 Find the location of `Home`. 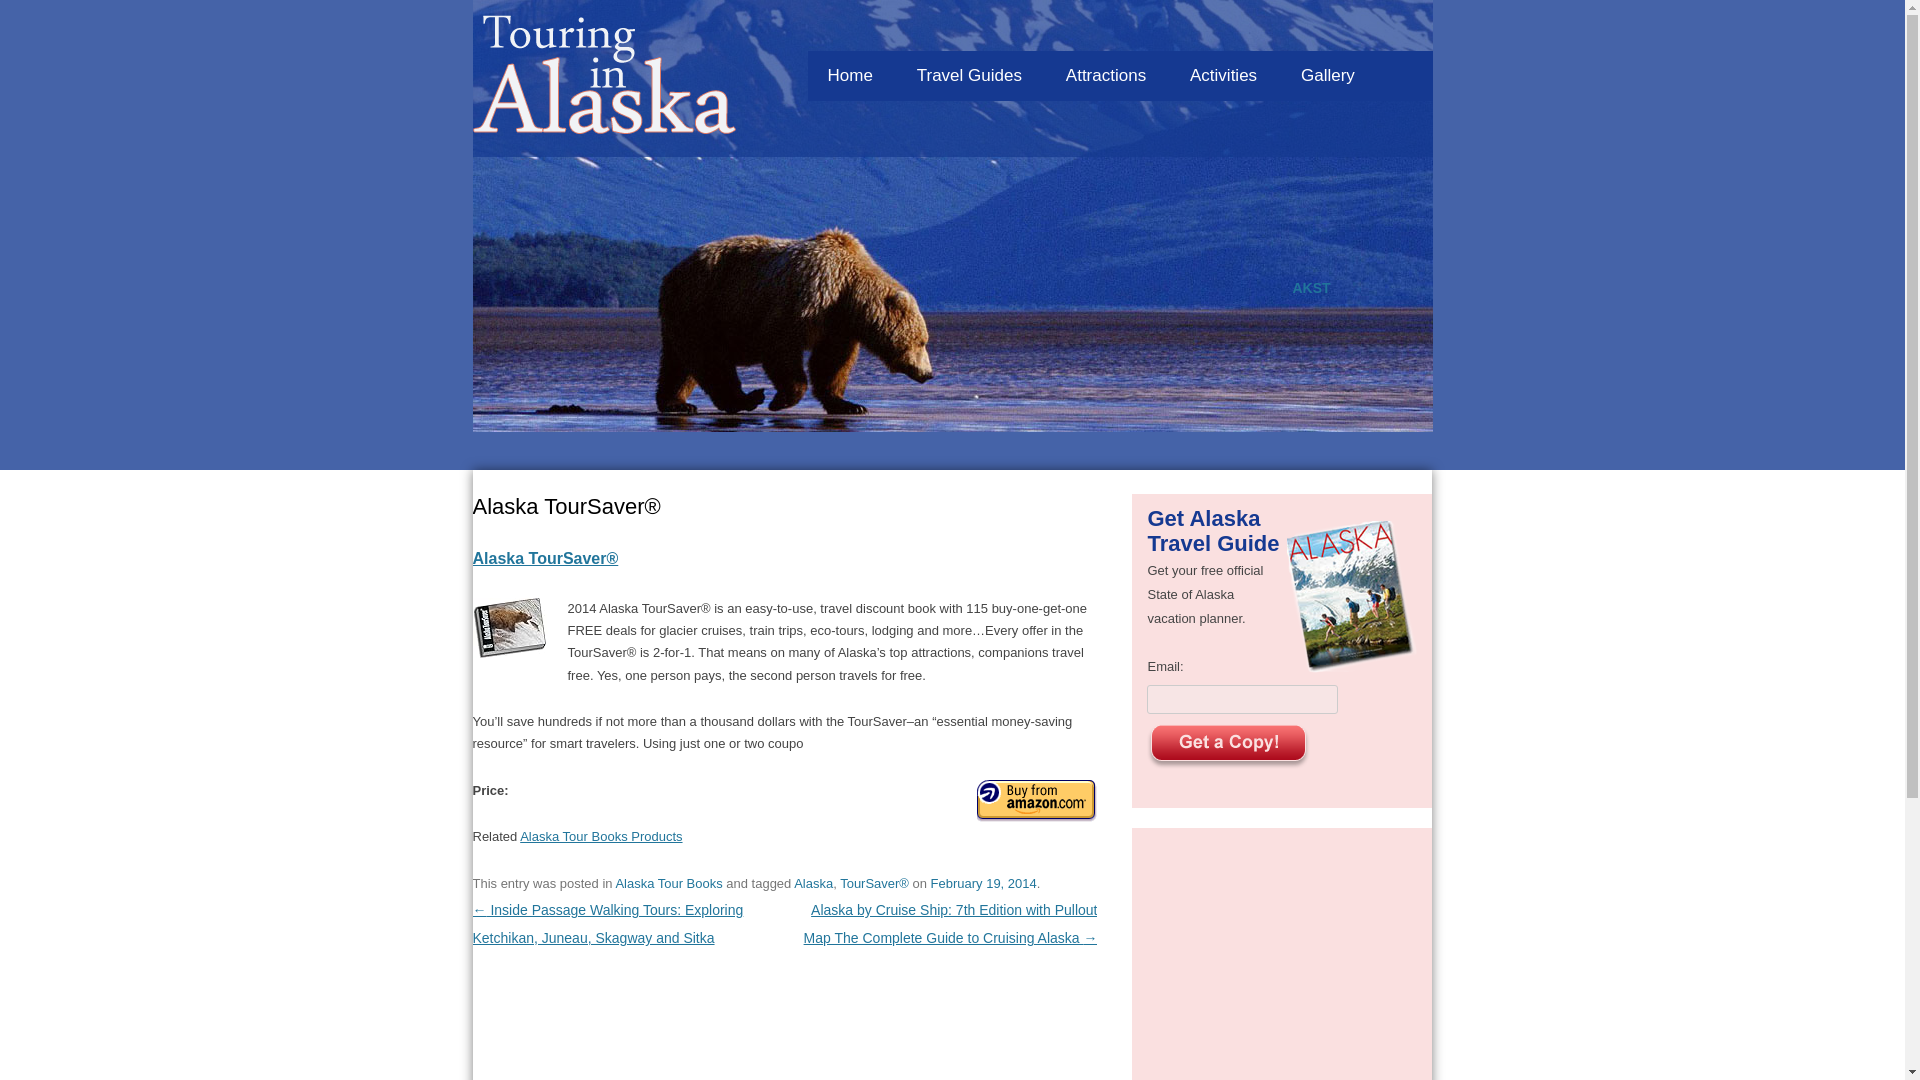

Home is located at coordinates (850, 76).